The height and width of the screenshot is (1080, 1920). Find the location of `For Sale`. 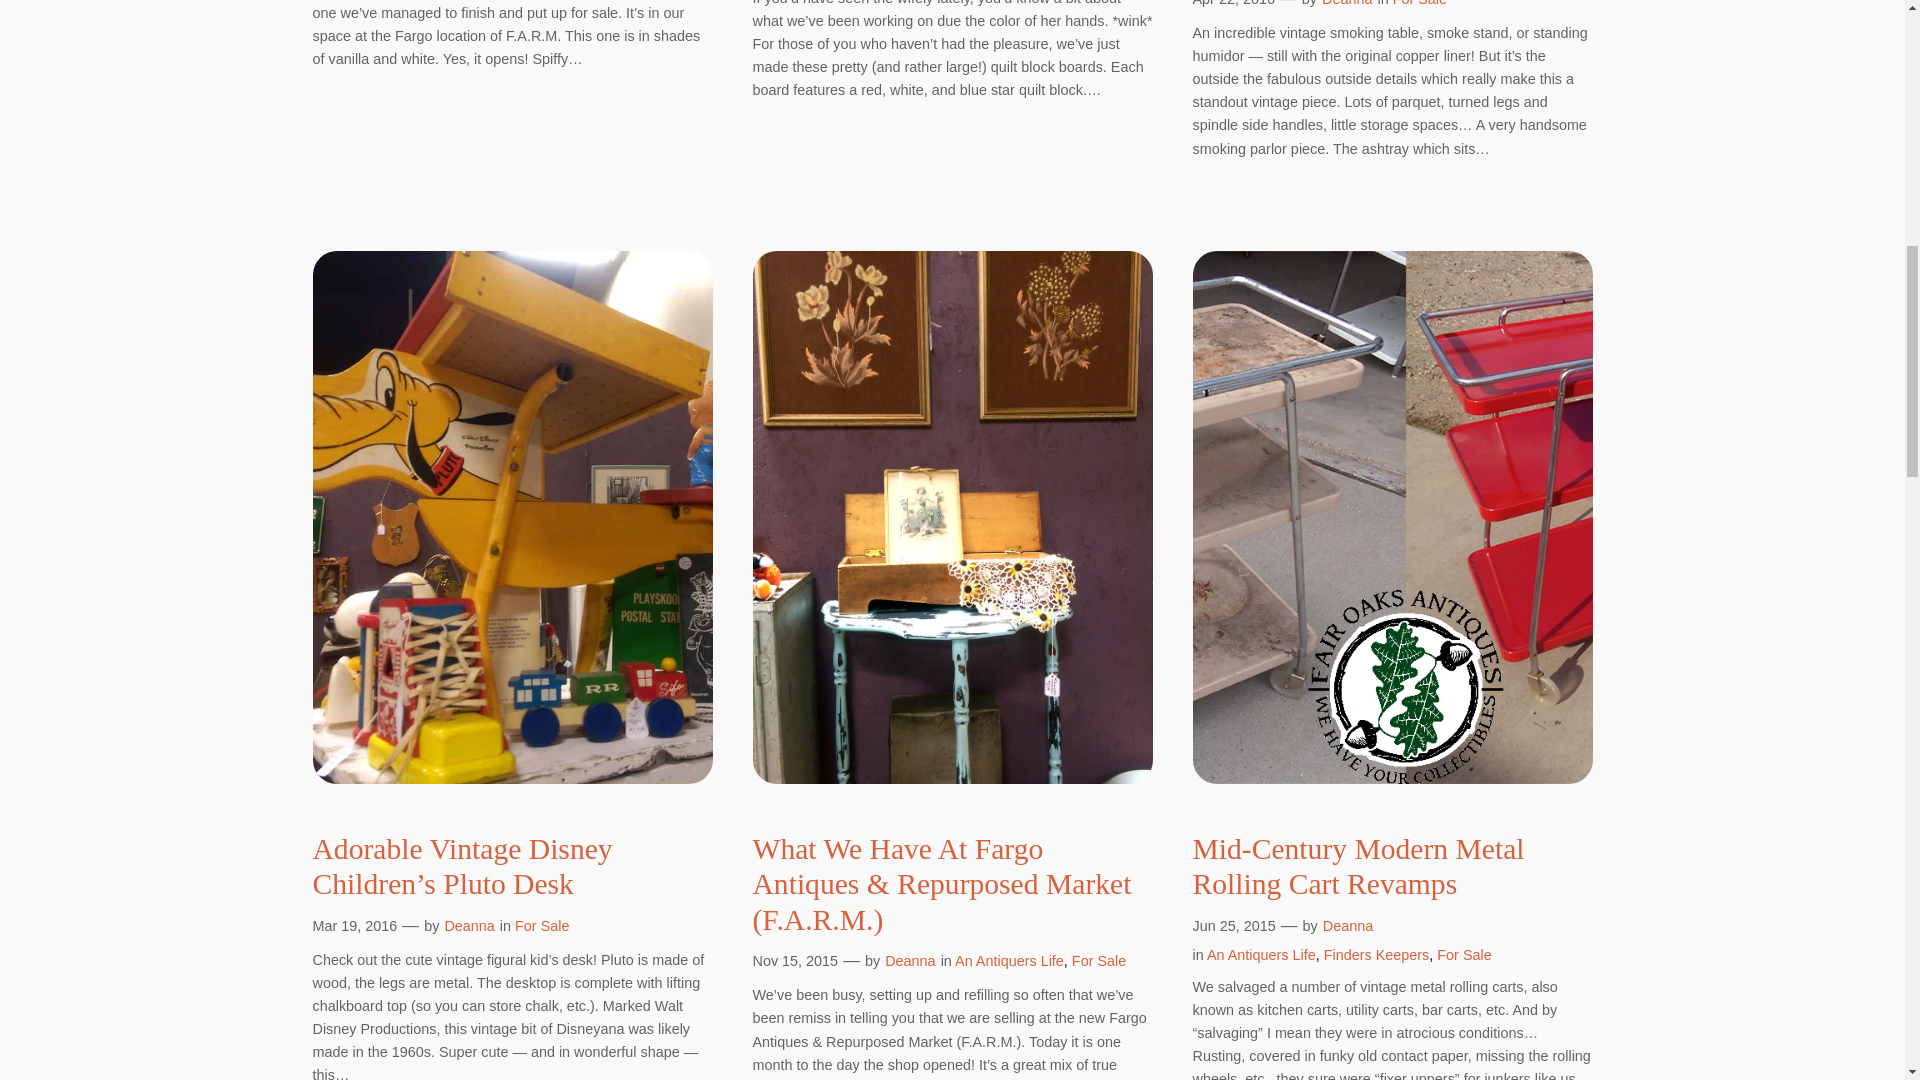

For Sale is located at coordinates (541, 926).